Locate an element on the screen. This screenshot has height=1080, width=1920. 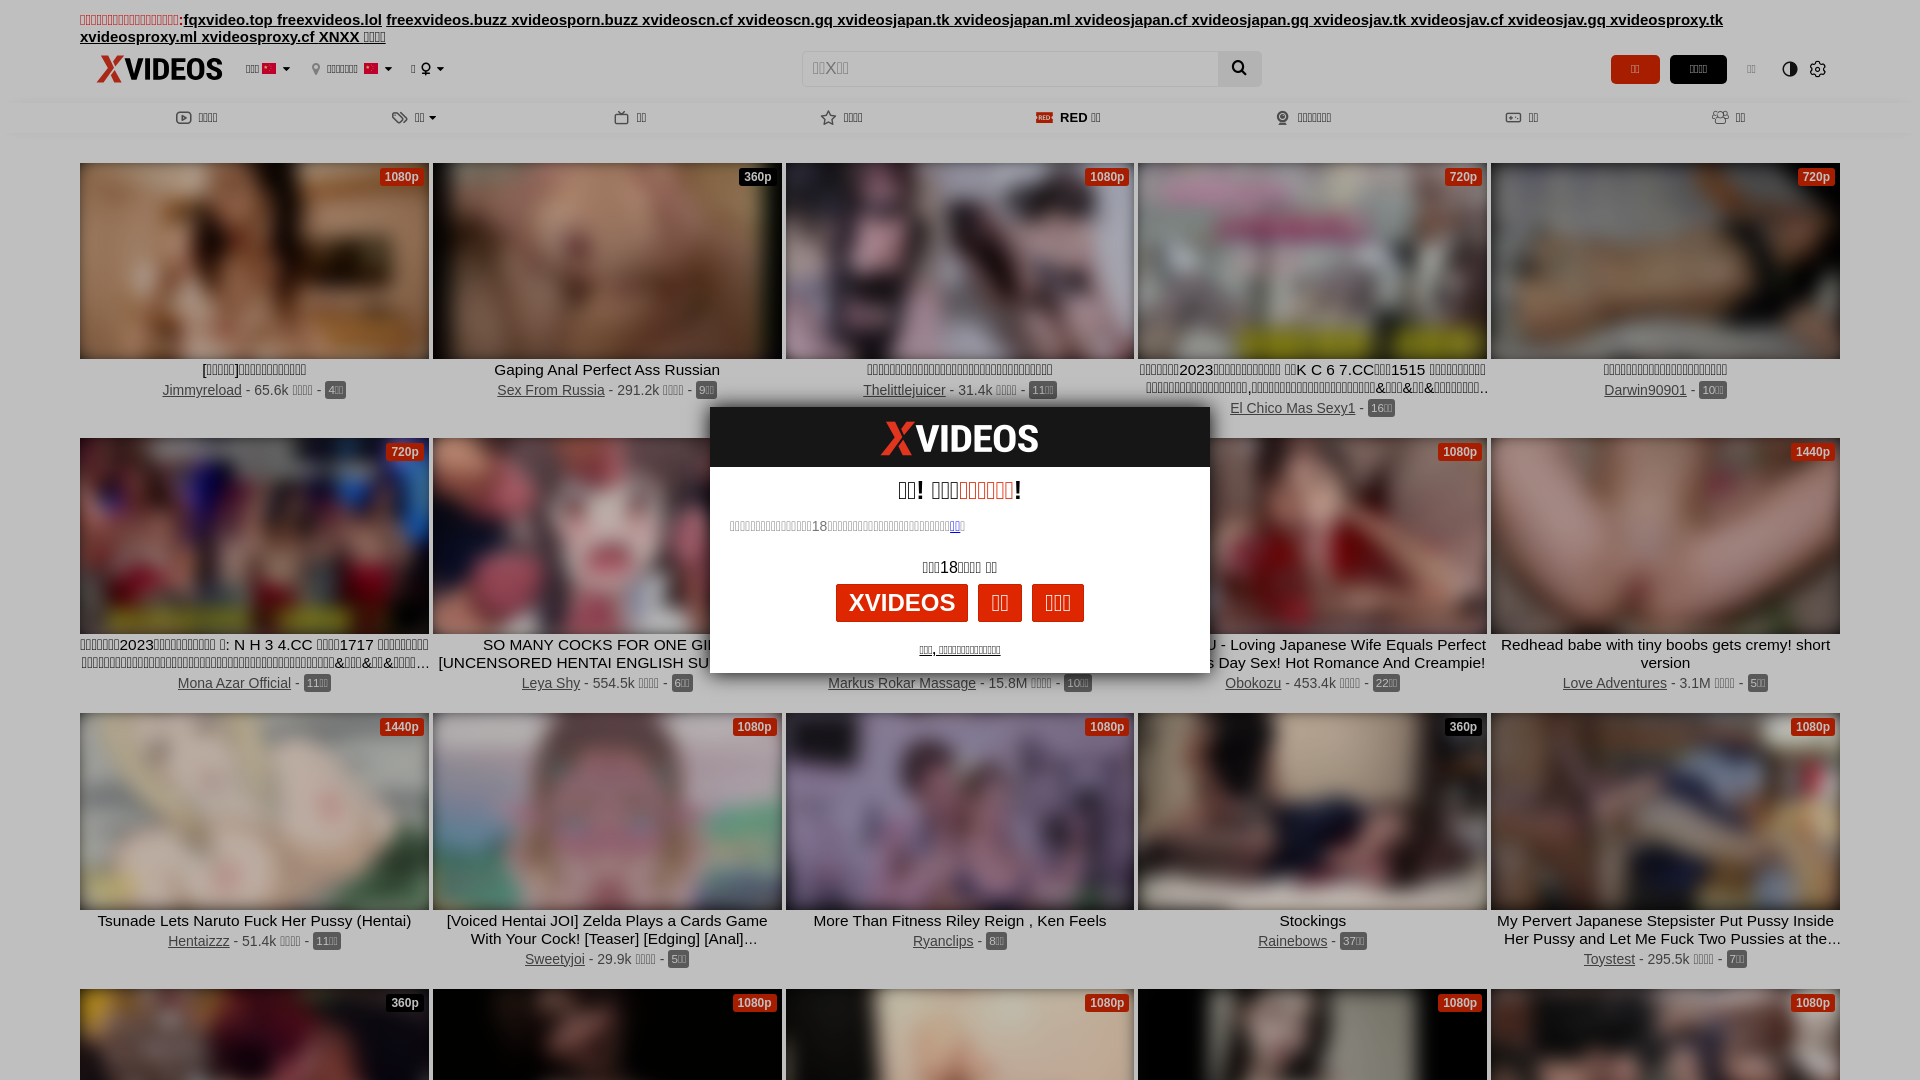
xvideosproxy.ml is located at coordinates (140, 36).